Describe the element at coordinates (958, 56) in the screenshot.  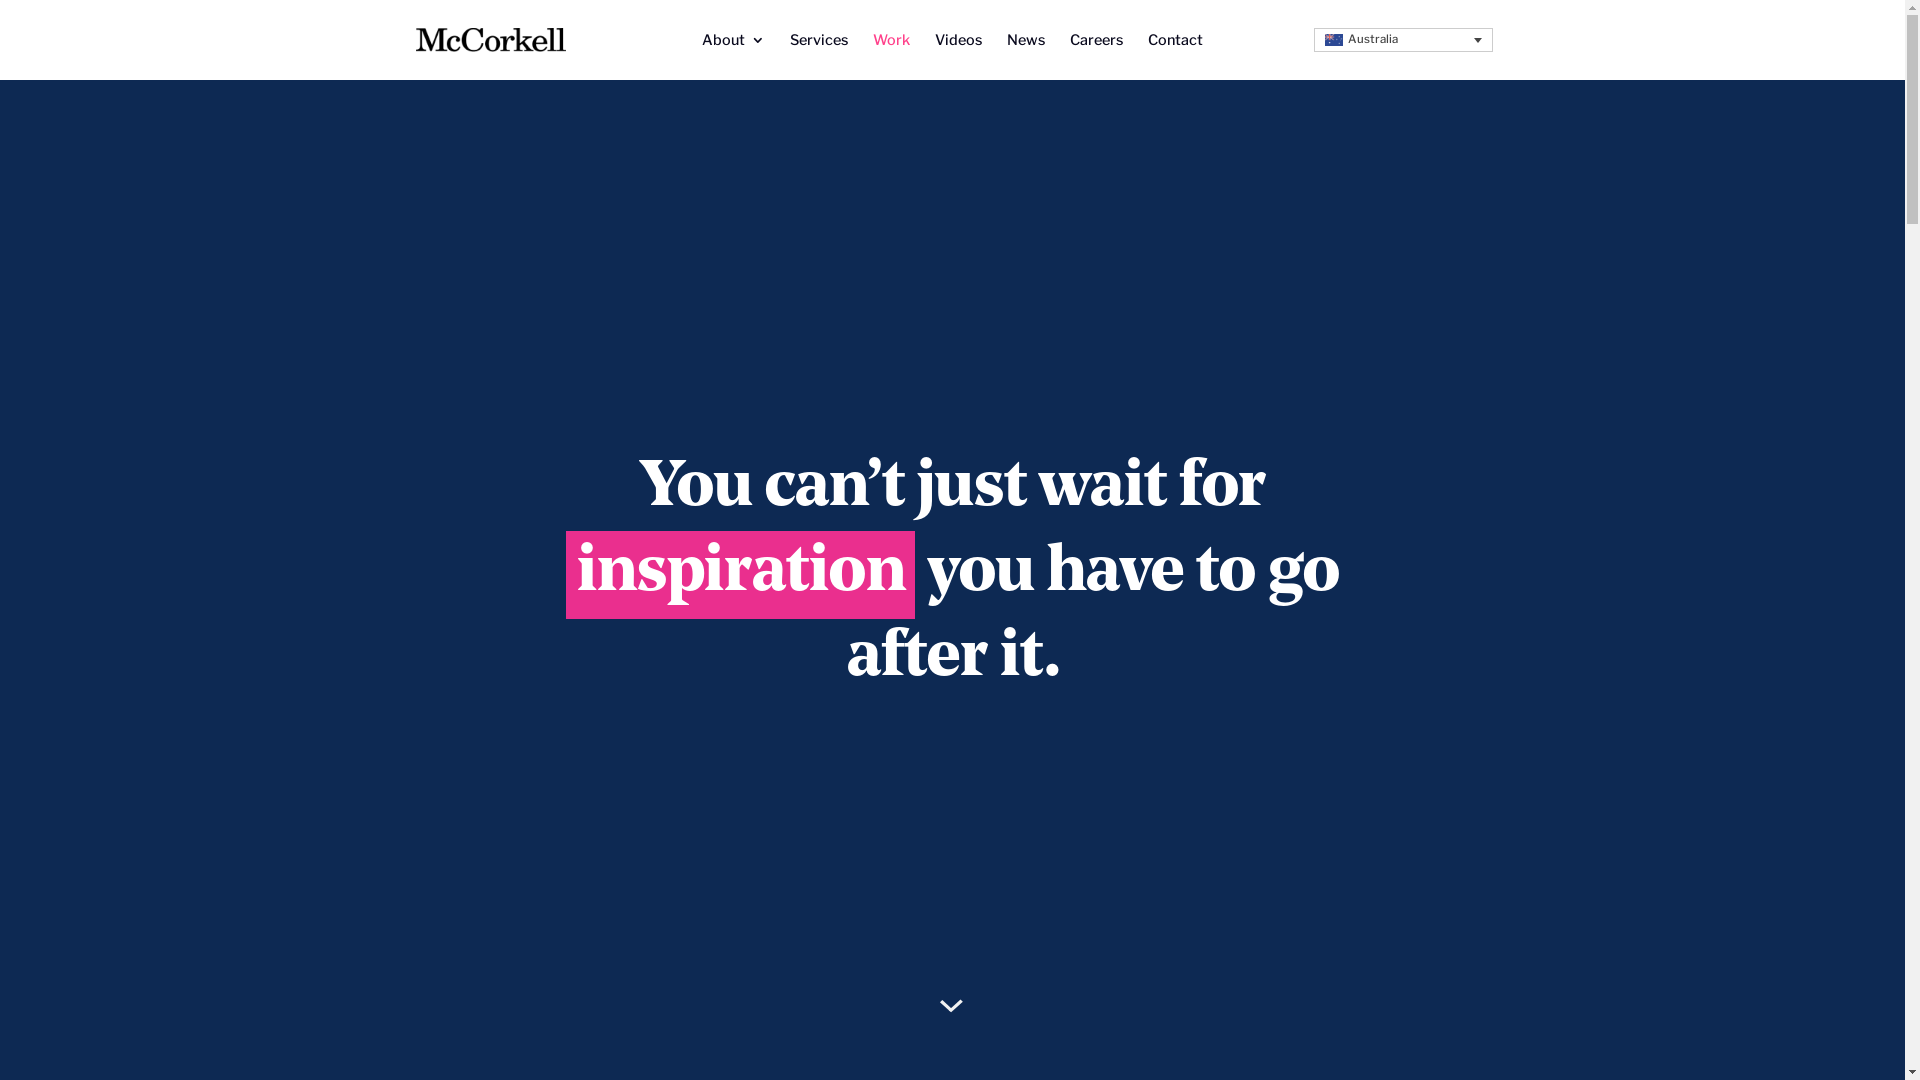
I see `Videos` at that location.